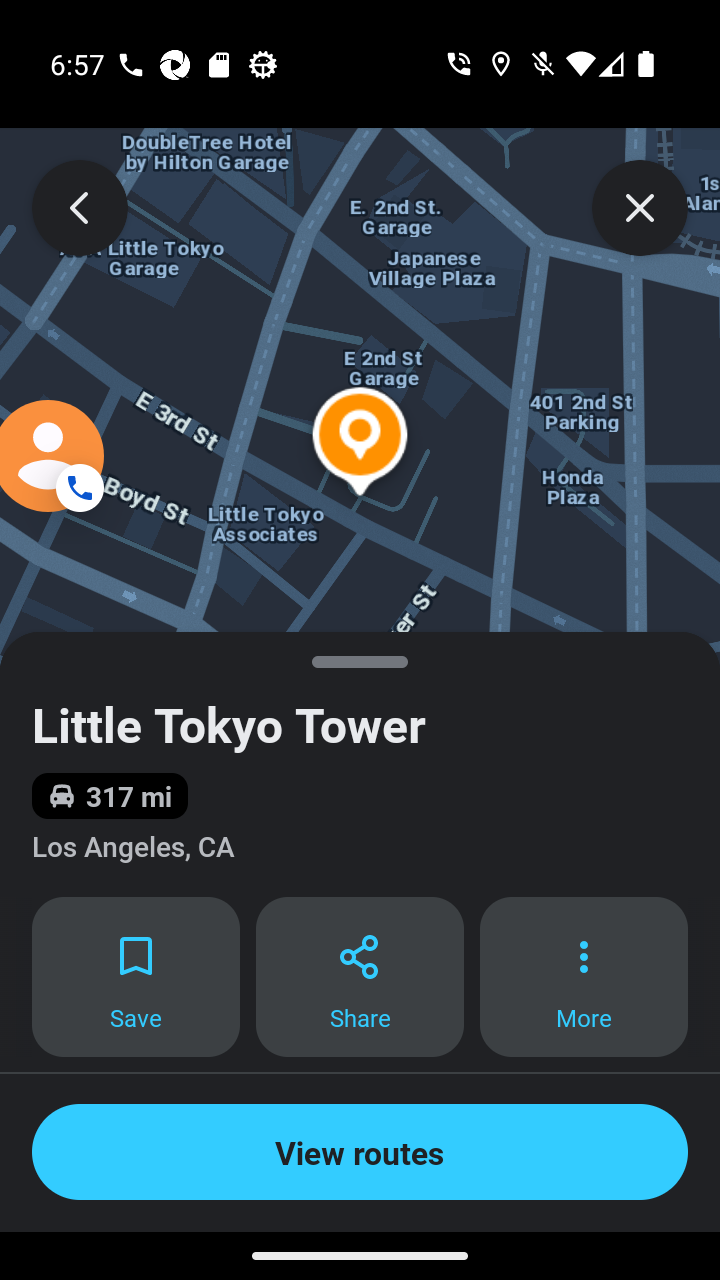  I want to click on View routes, so click(360, 1152).